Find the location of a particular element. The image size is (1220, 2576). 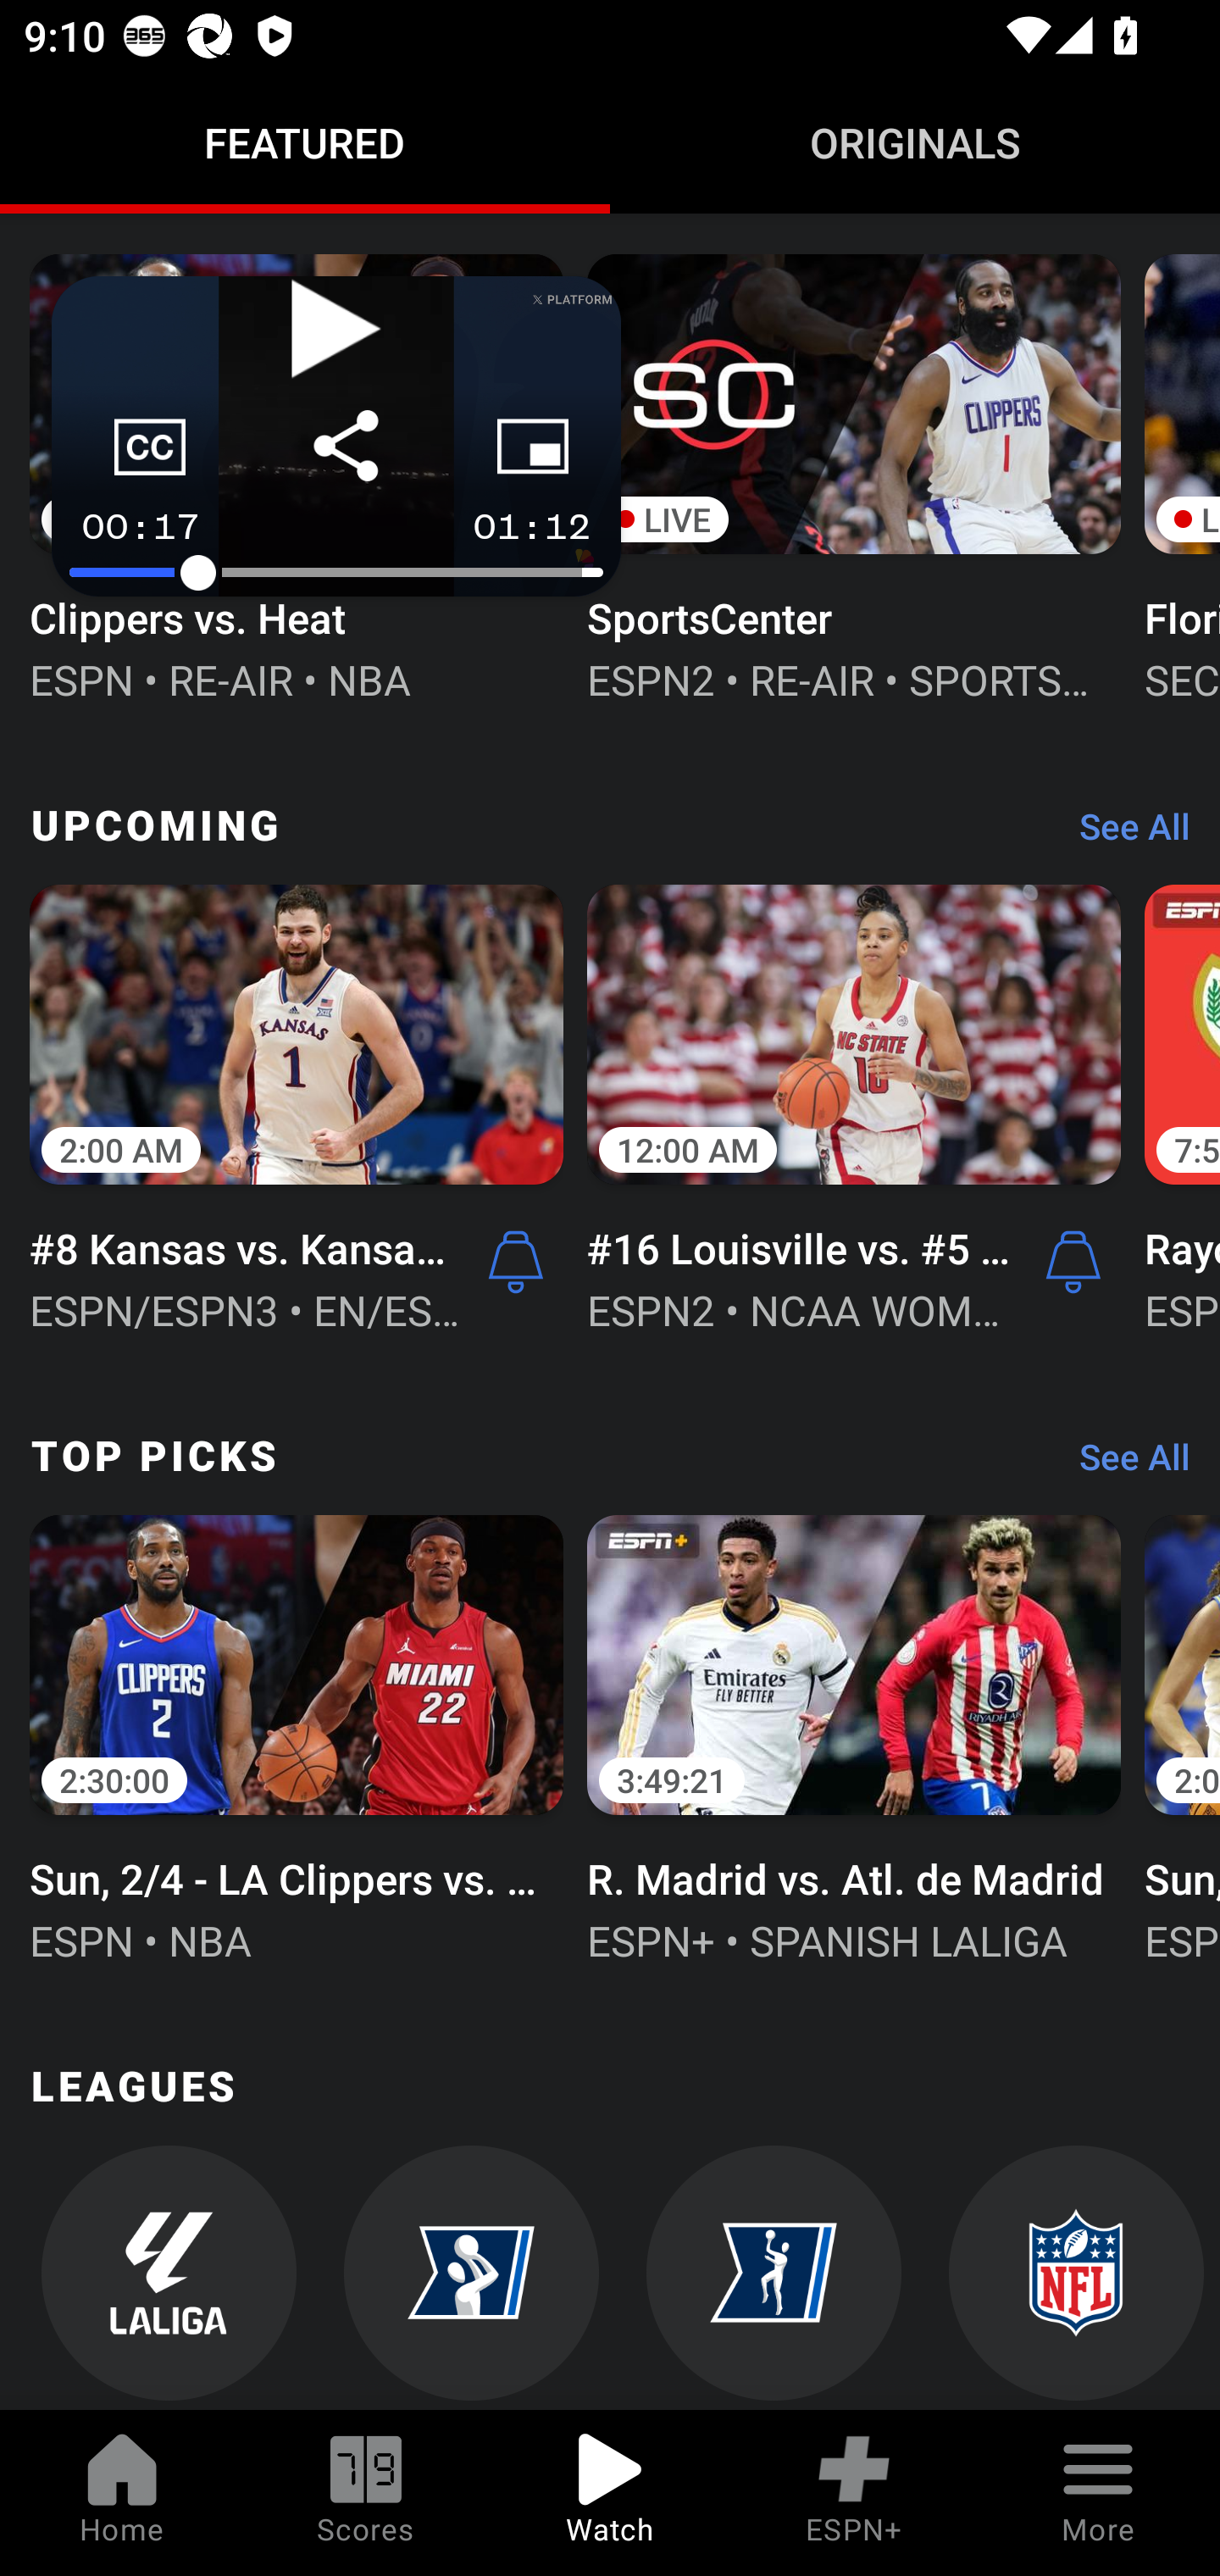

Scores is located at coordinates (366, 2493).